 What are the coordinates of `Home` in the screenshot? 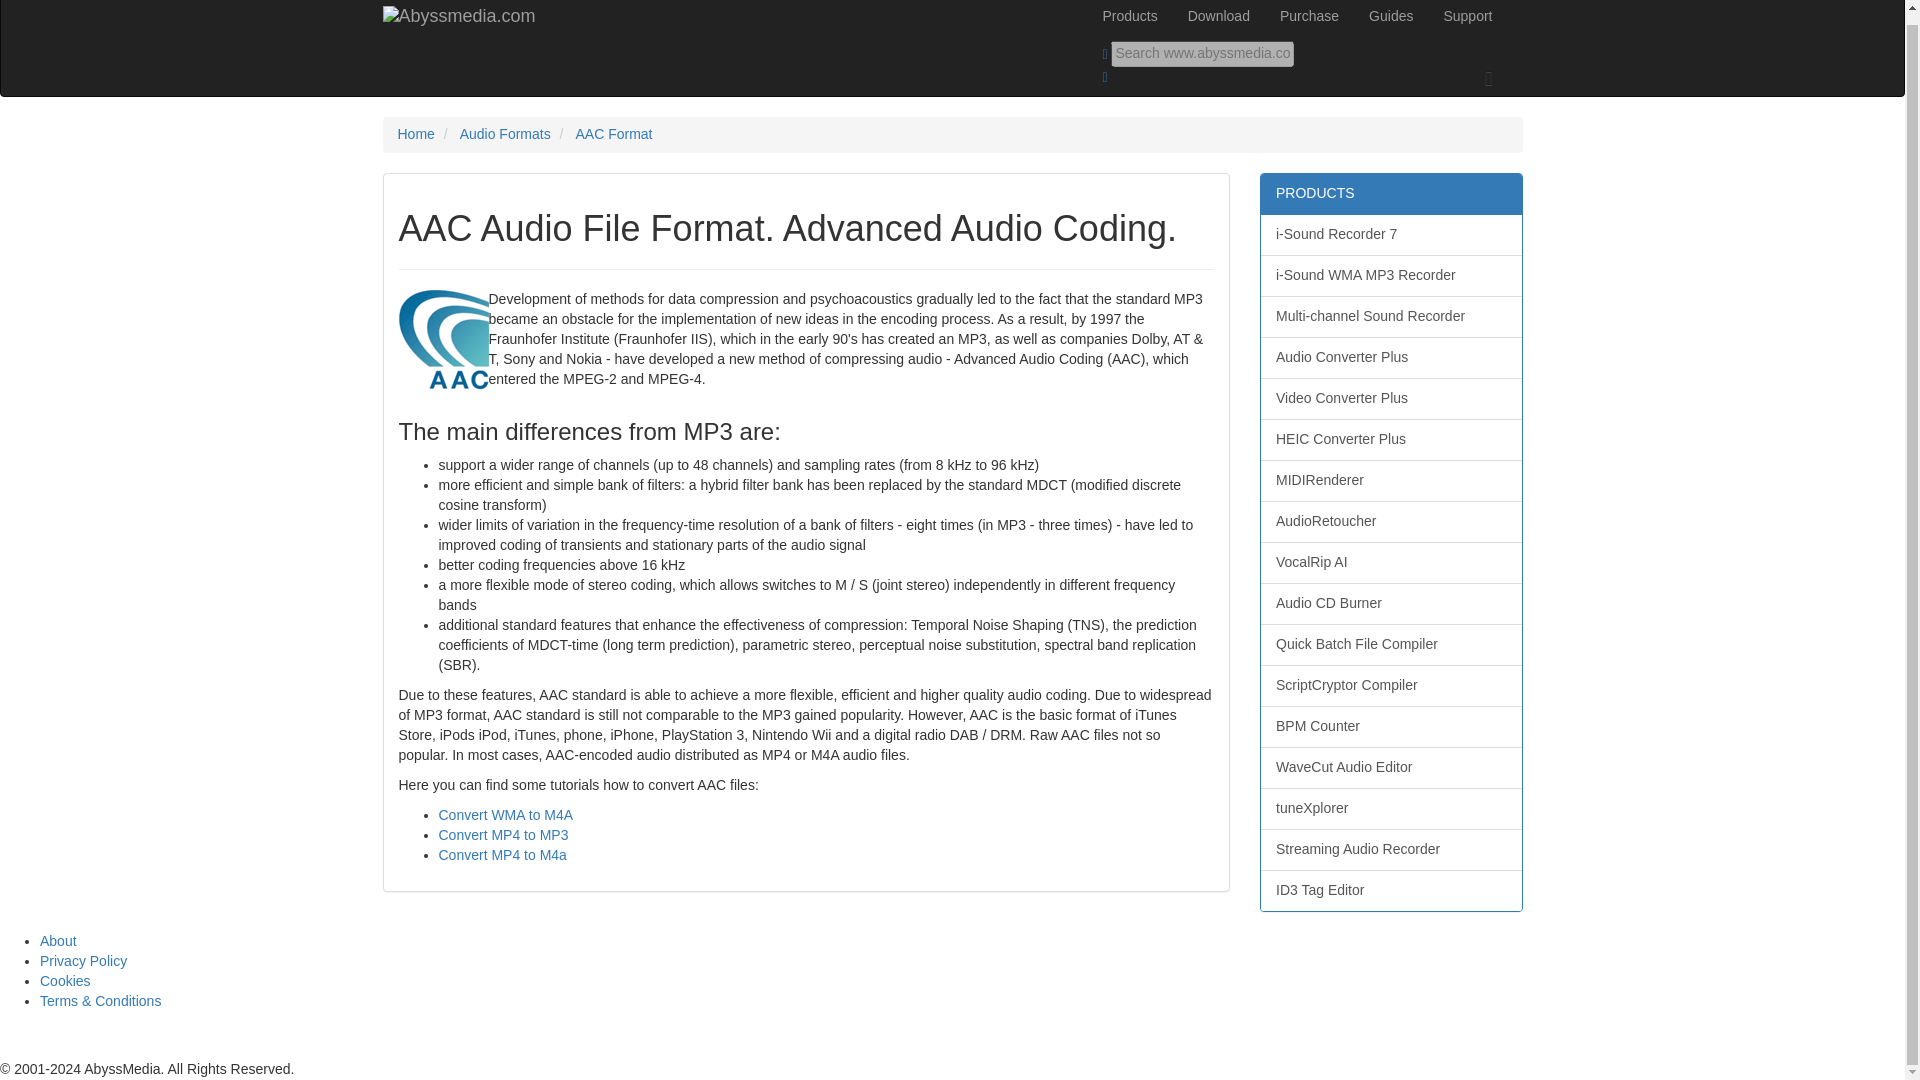 It's located at (416, 134).